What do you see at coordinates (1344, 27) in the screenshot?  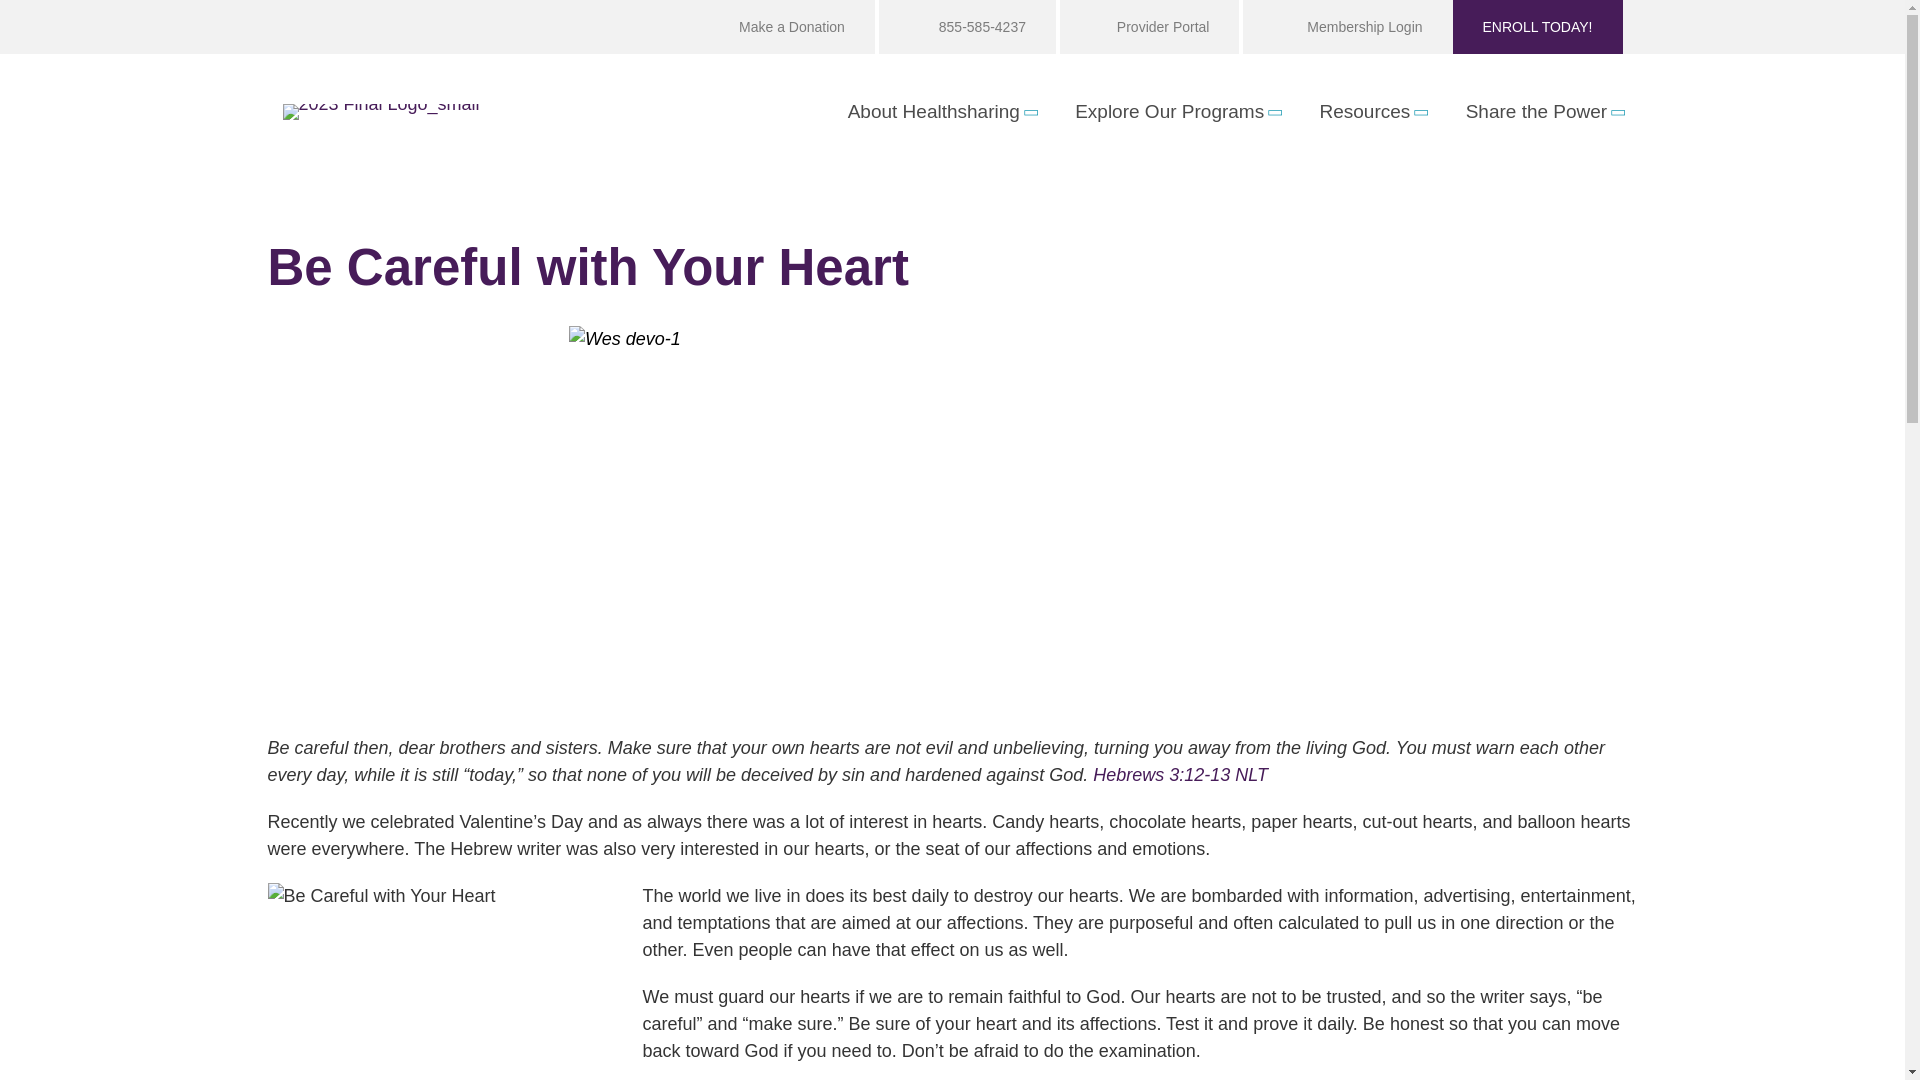 I see `Membership Login` at bounding box center [1344, 27].